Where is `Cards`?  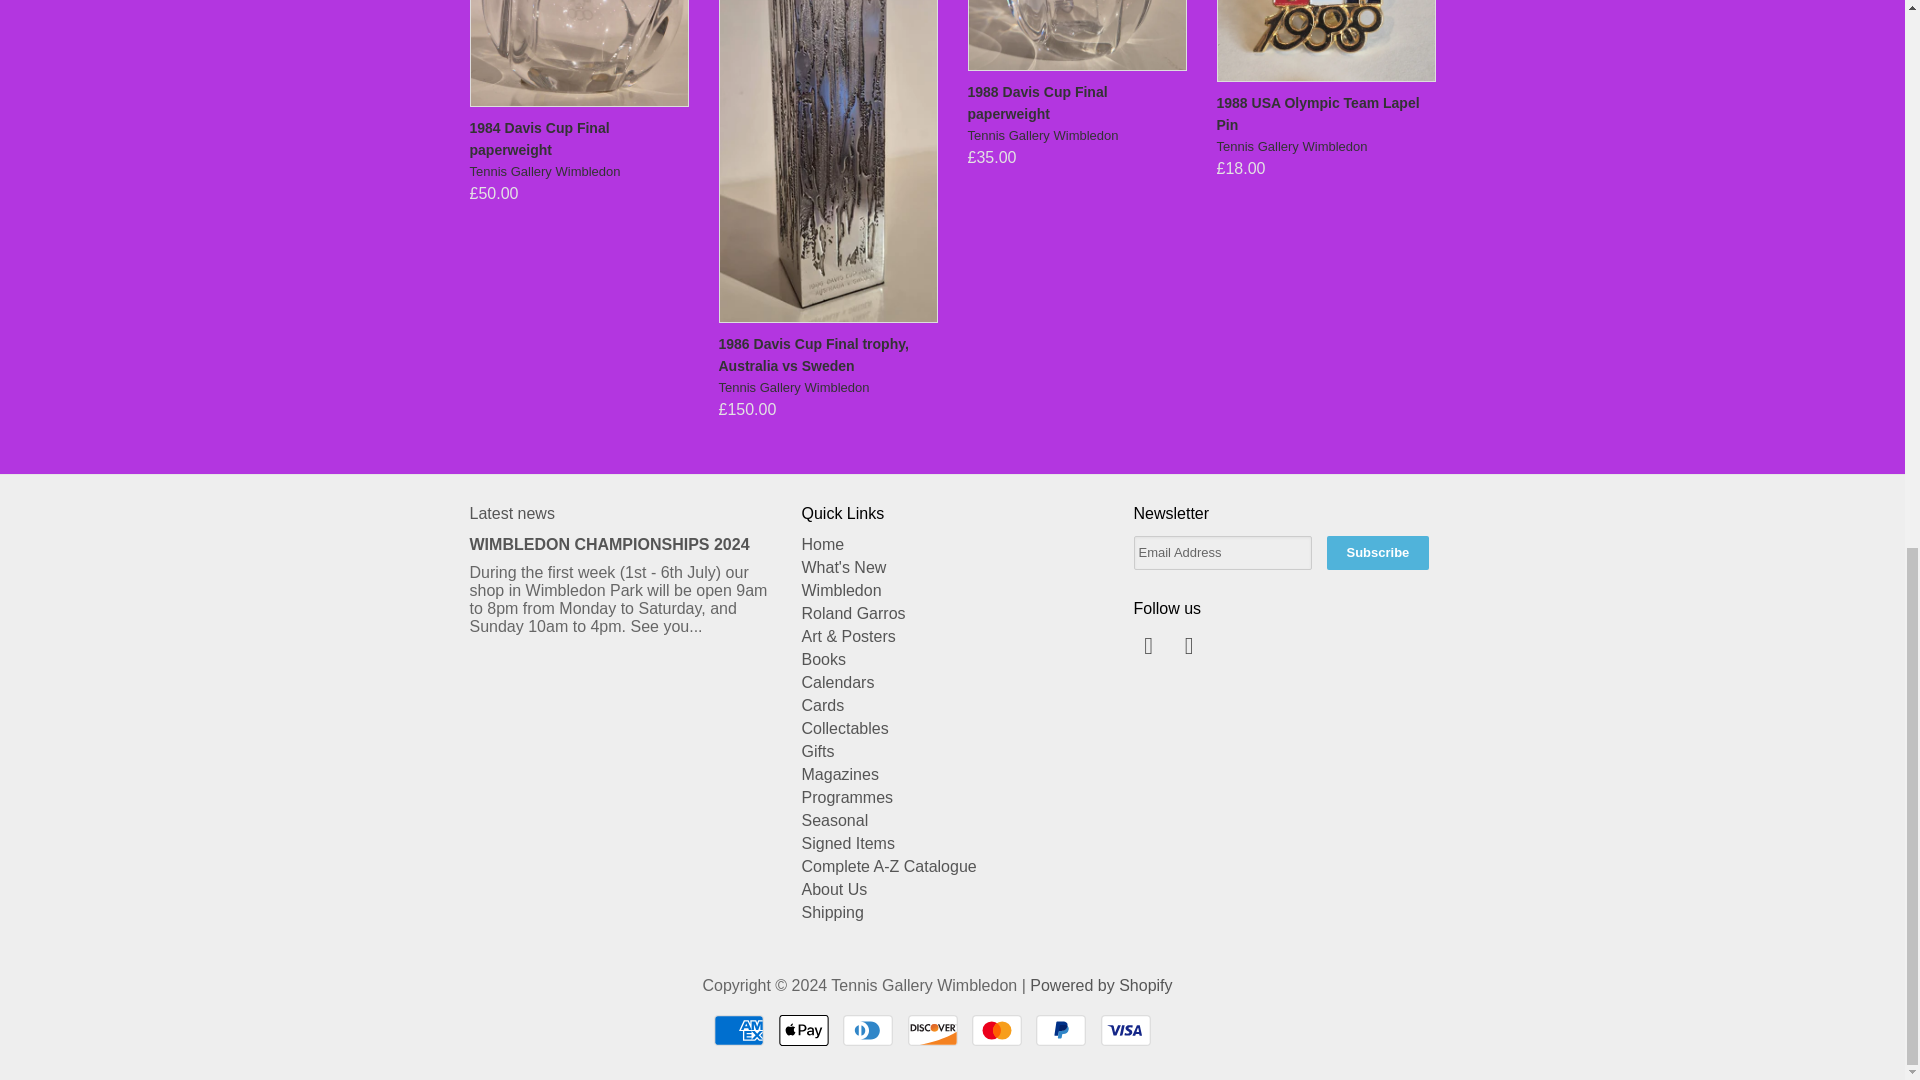
Cards is located at coordinates (823, 704).